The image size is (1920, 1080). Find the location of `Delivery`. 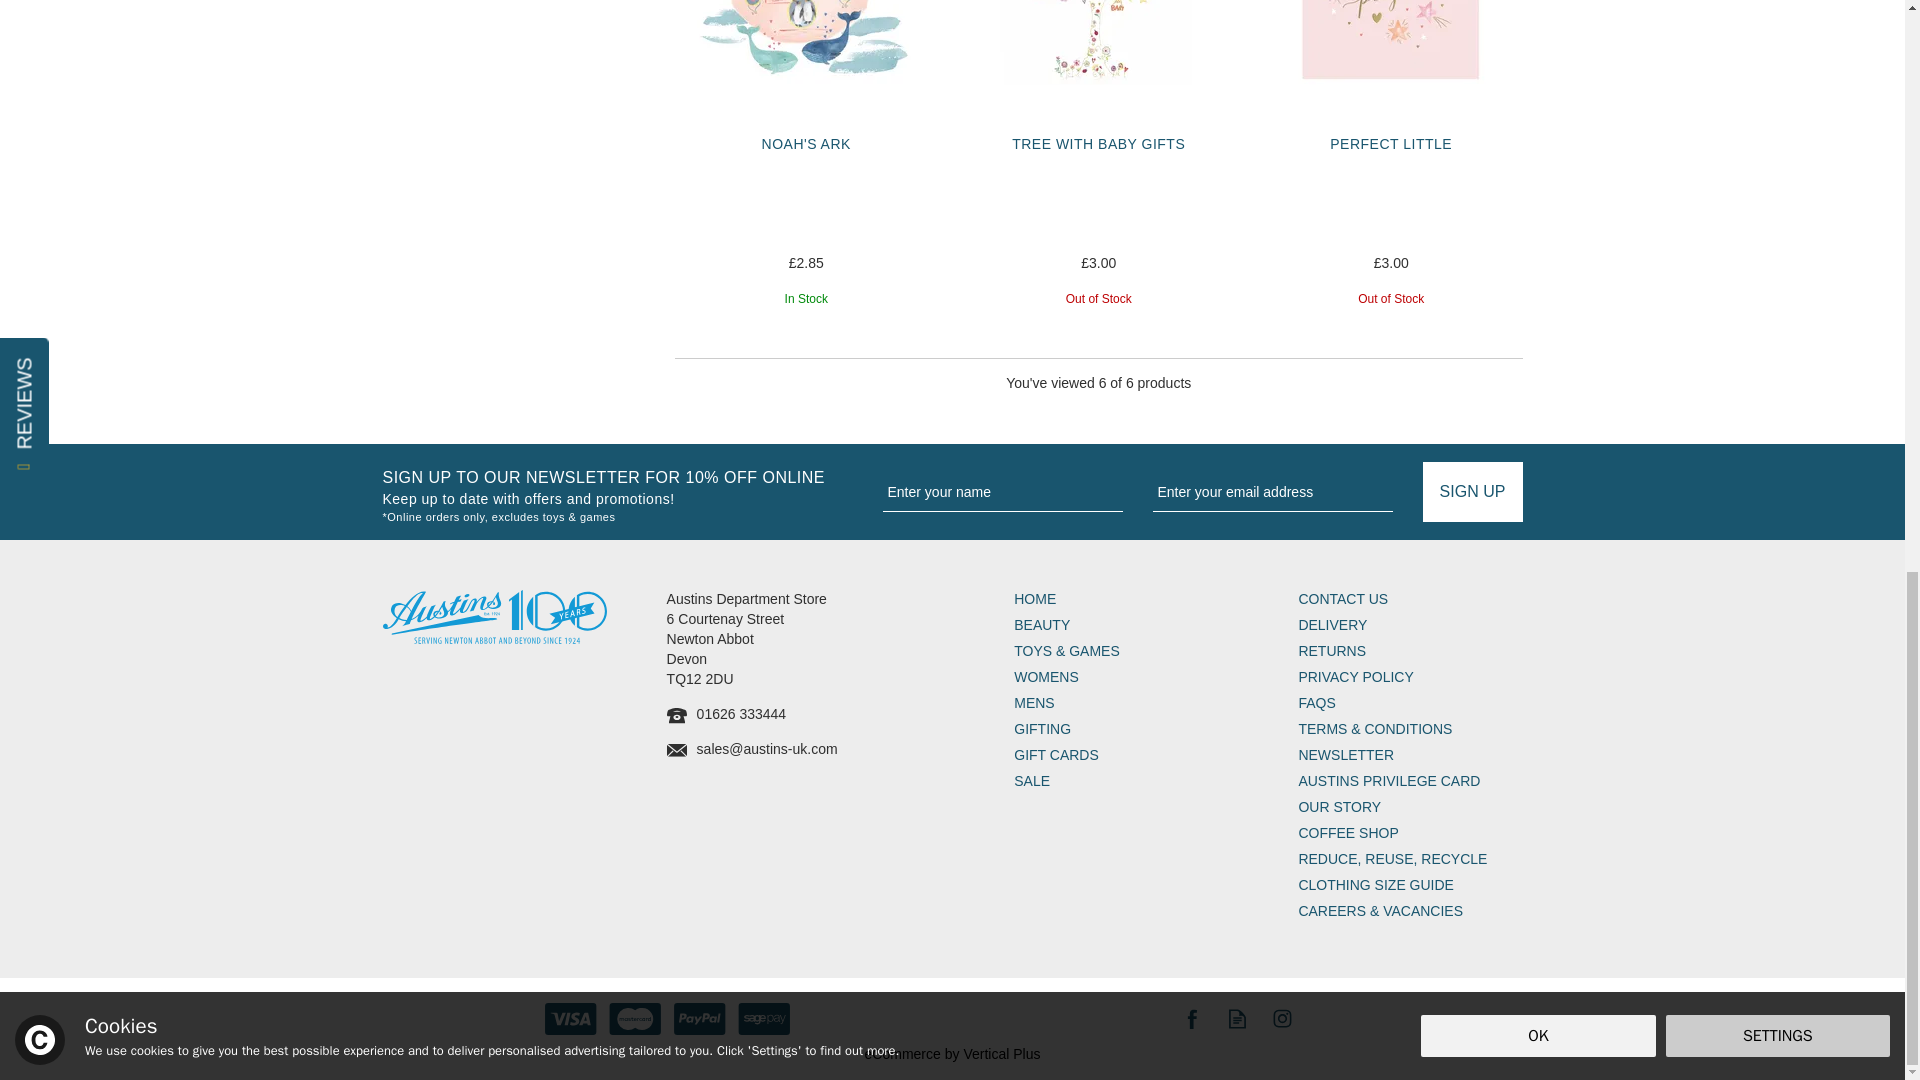

Delivery is located at coordinates (1410, 626).